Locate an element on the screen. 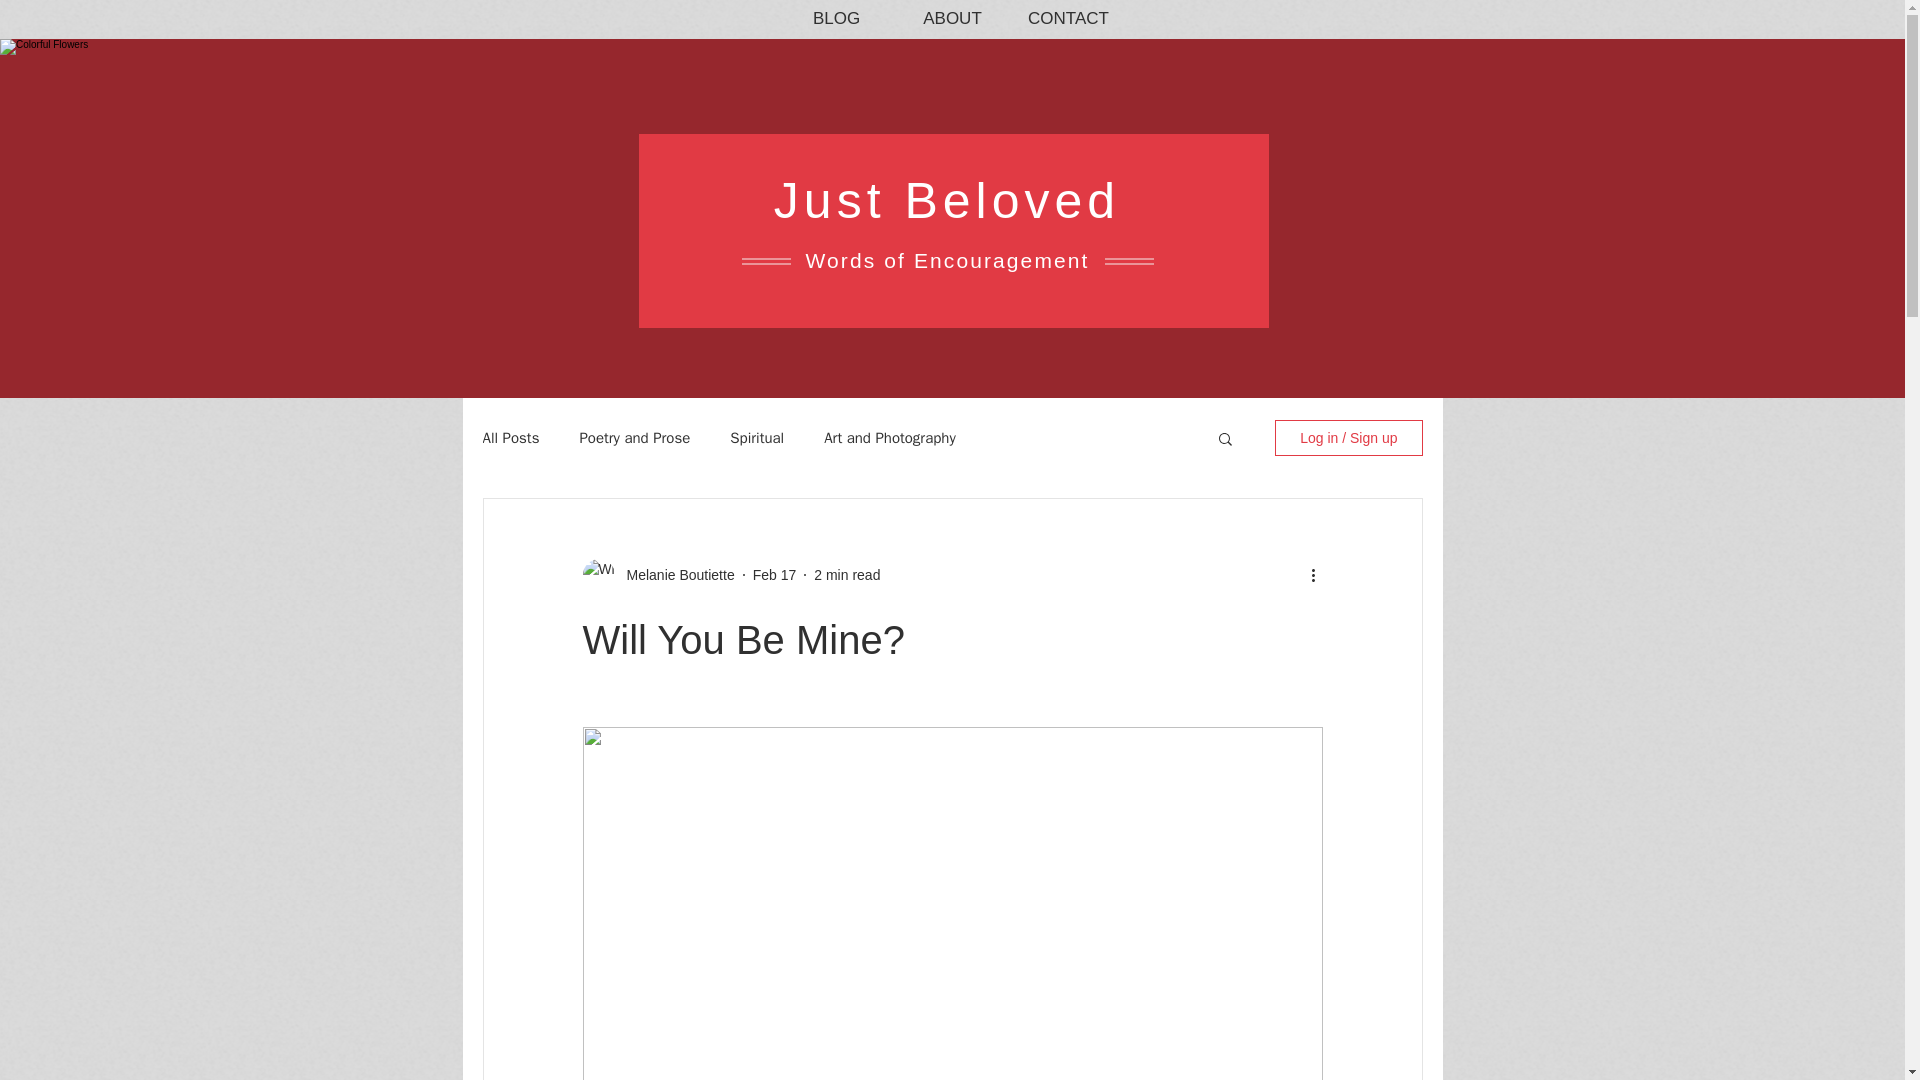 This screenshot has height=1080, width=1920. Spiritual is located at coordinates (756, 437).